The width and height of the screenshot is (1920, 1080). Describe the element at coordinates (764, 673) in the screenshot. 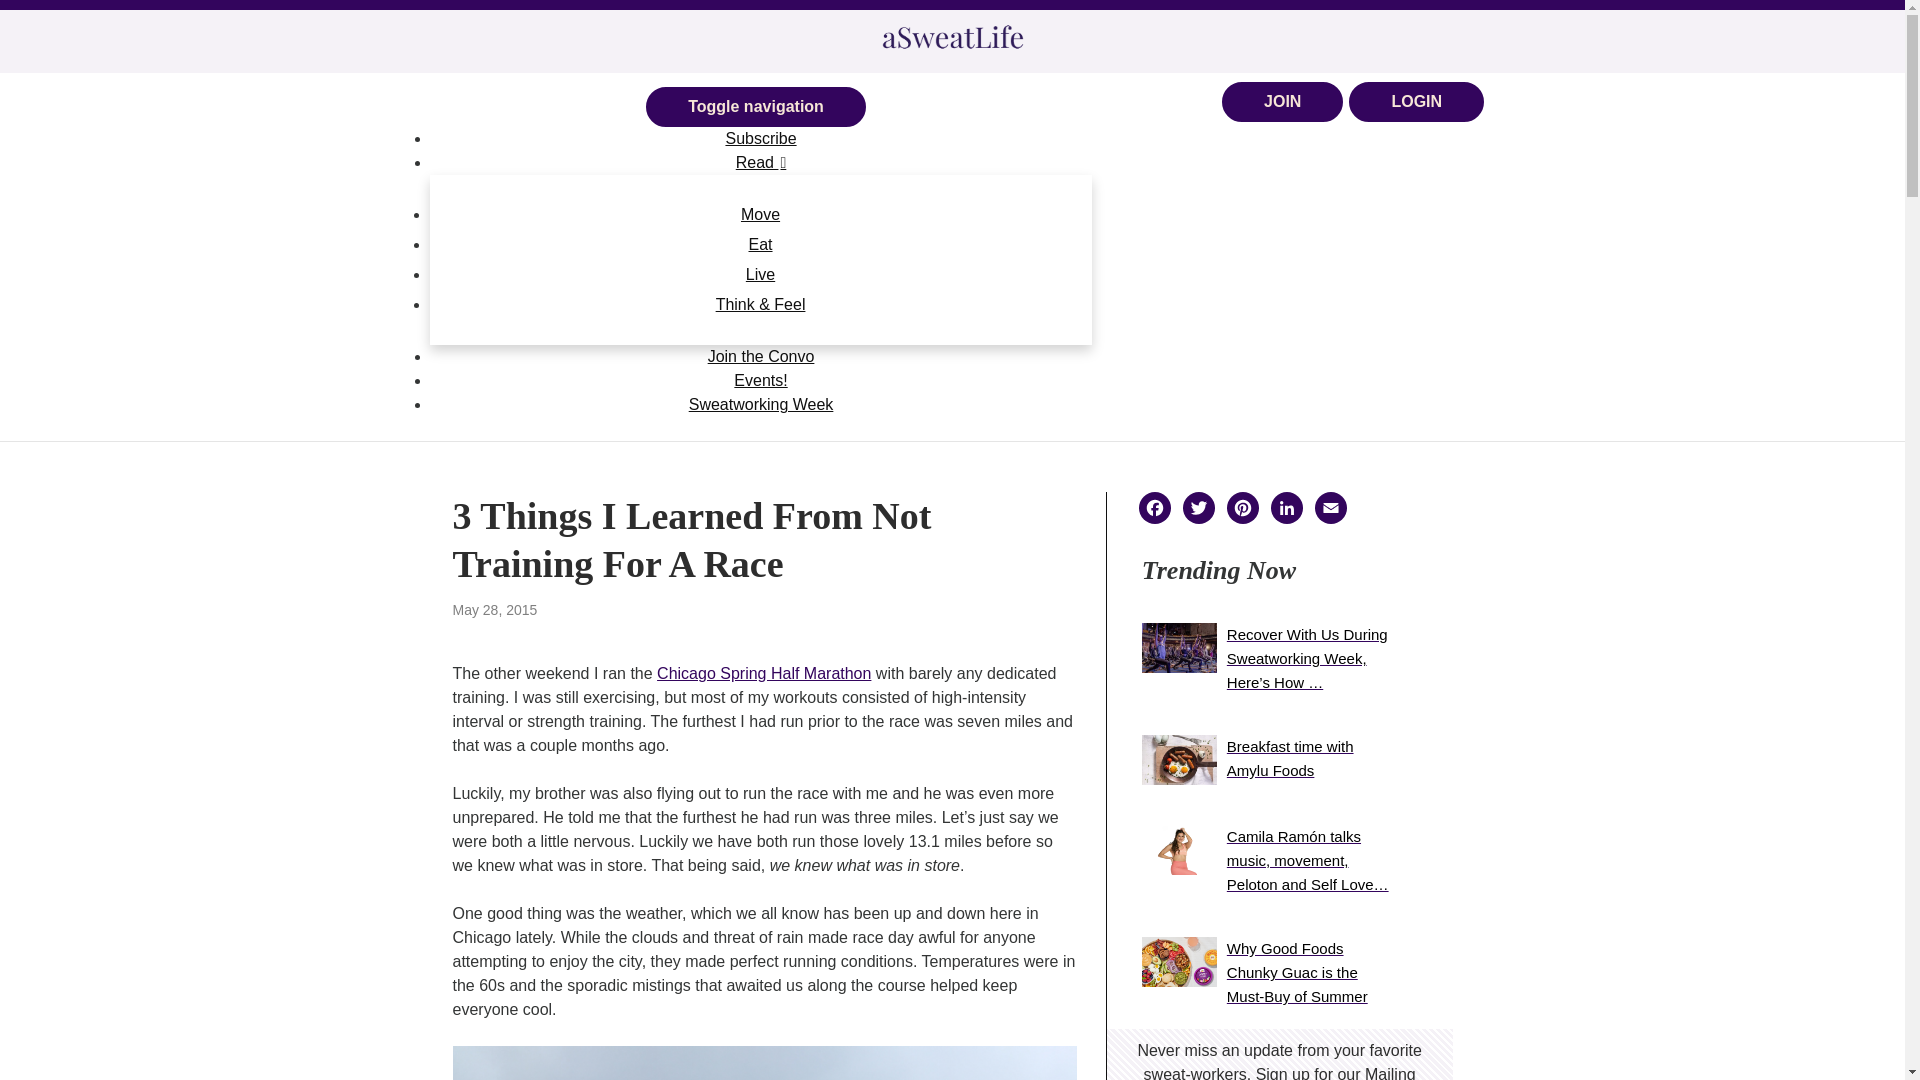

I see `Chicago Spring Half Marathon` at that location.